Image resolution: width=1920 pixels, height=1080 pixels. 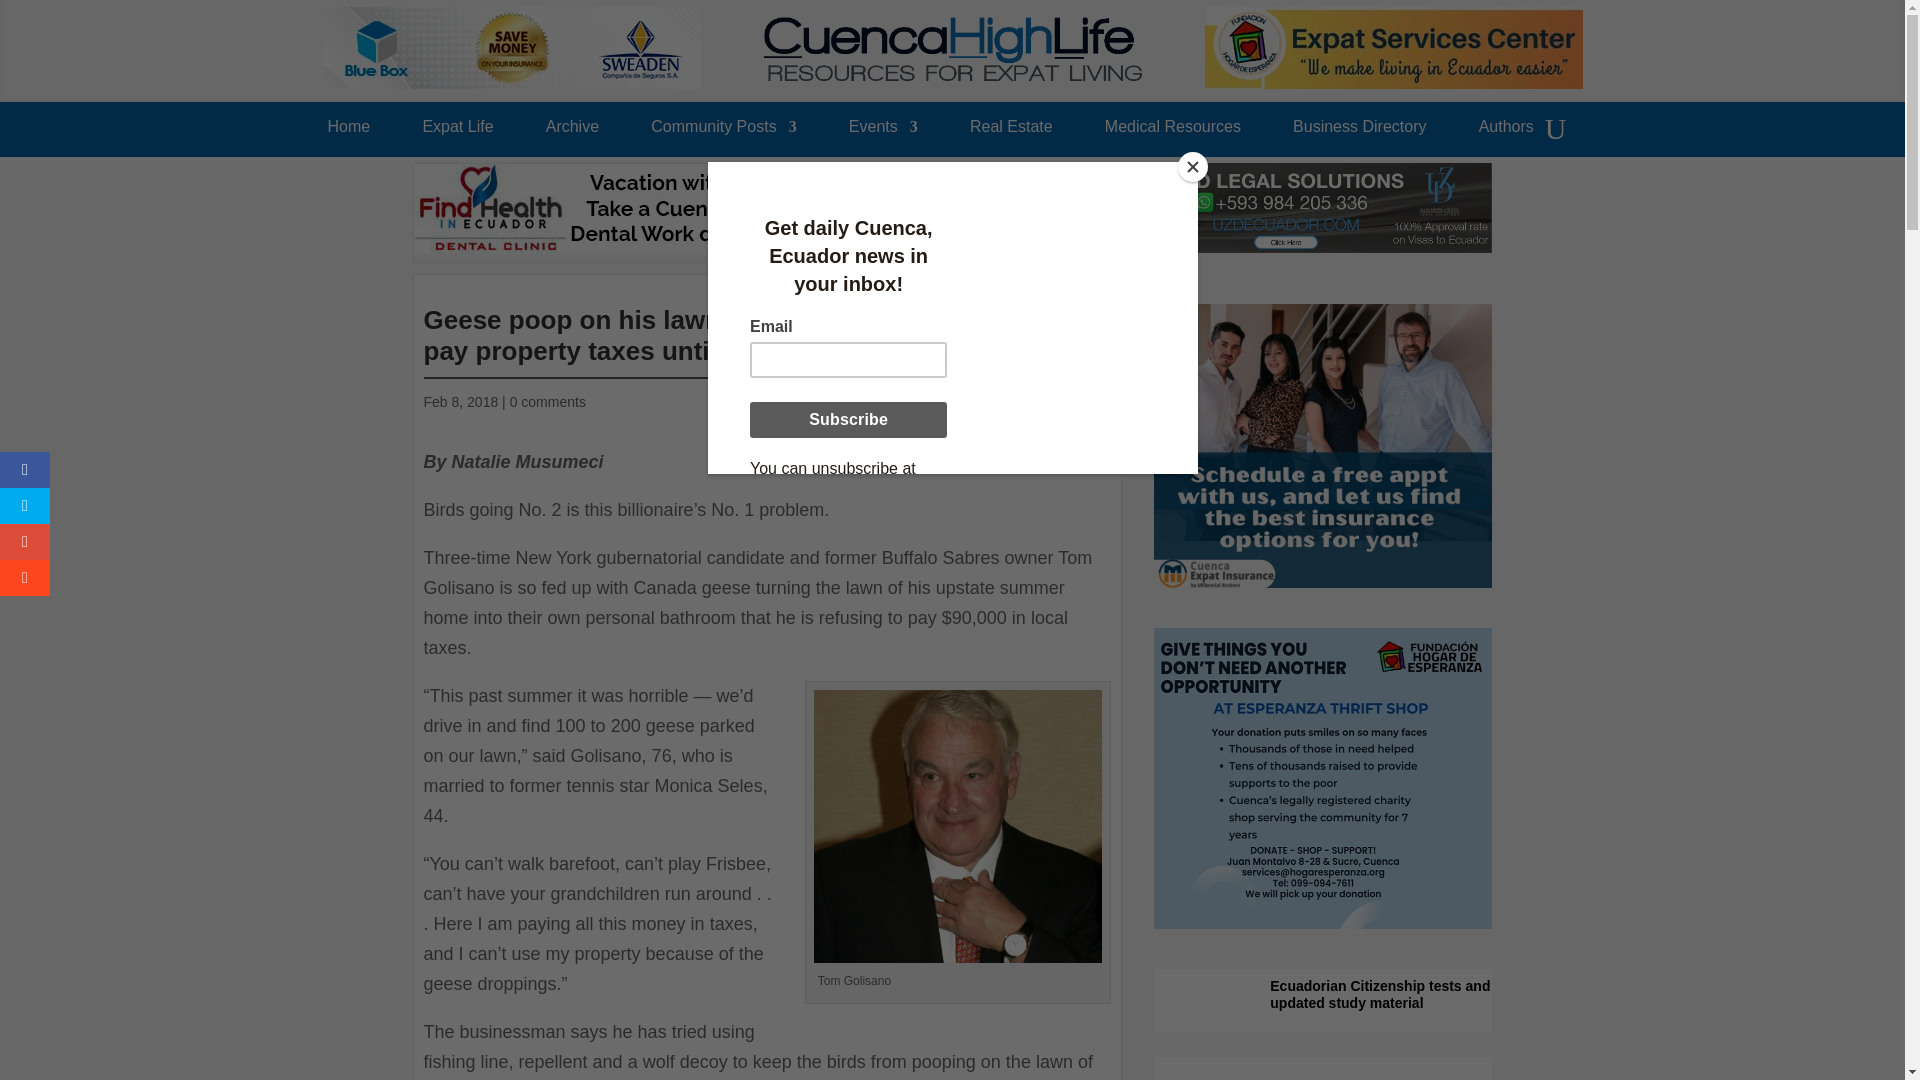 I want to click on 0 comments, so click(x=548, y=402).